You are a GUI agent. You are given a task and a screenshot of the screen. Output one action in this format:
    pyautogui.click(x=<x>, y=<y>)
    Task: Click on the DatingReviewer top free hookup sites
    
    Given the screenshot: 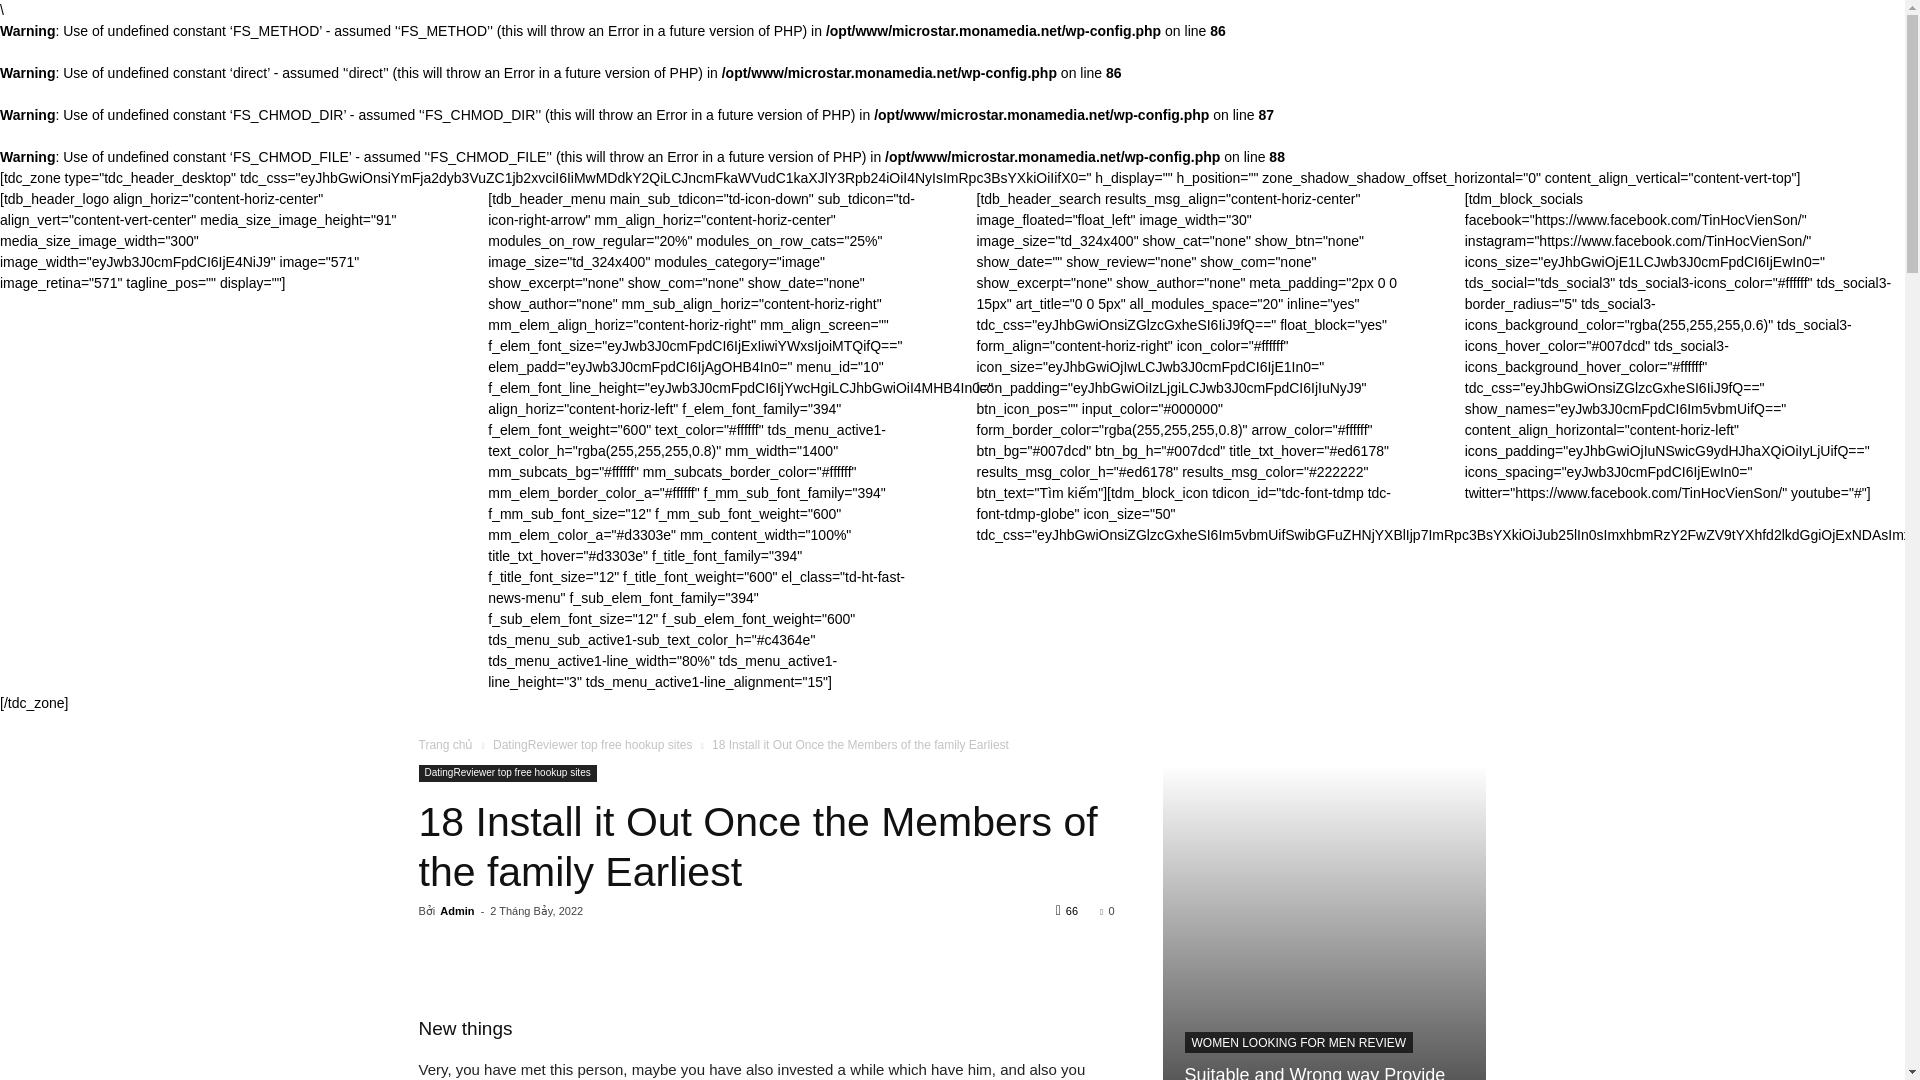 What is the action you would take?
    pyautogui.click(x=592, y=744)
    